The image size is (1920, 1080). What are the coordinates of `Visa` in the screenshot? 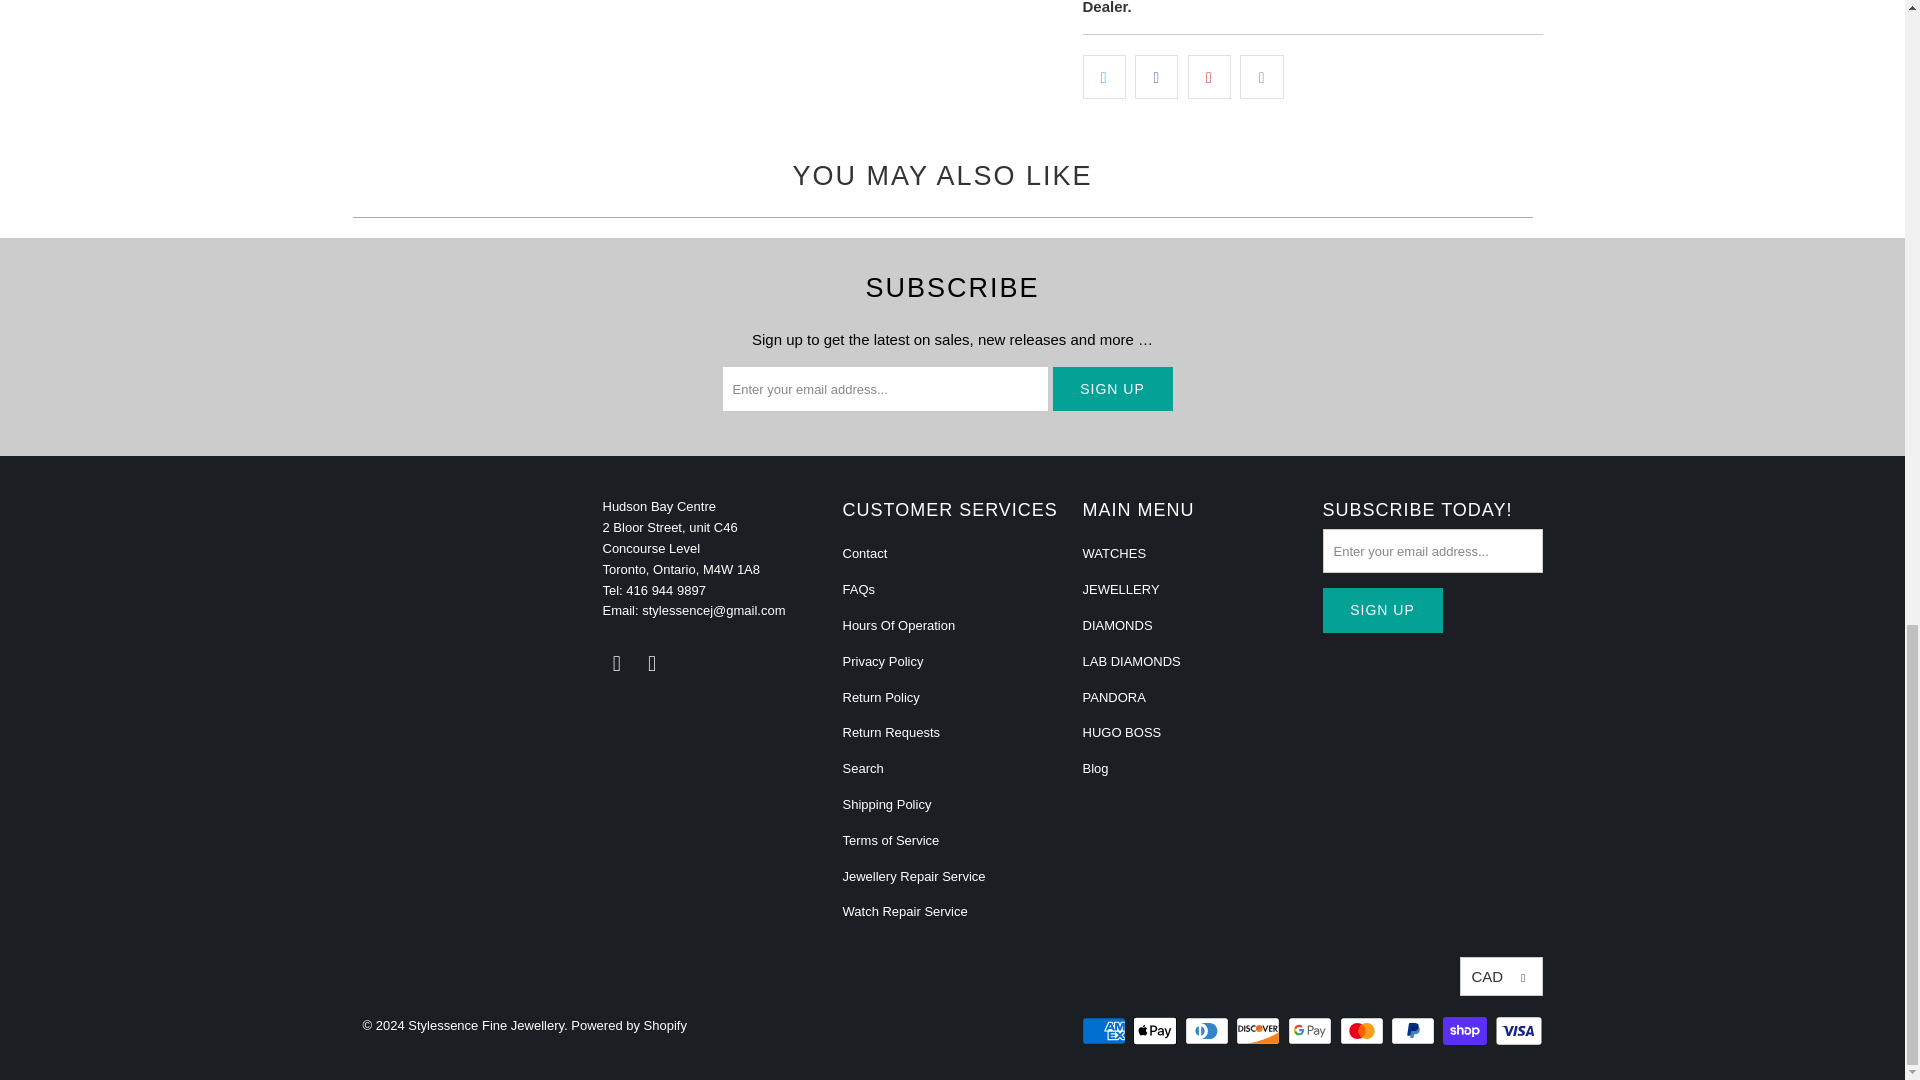 It's located at (1517, 1031).